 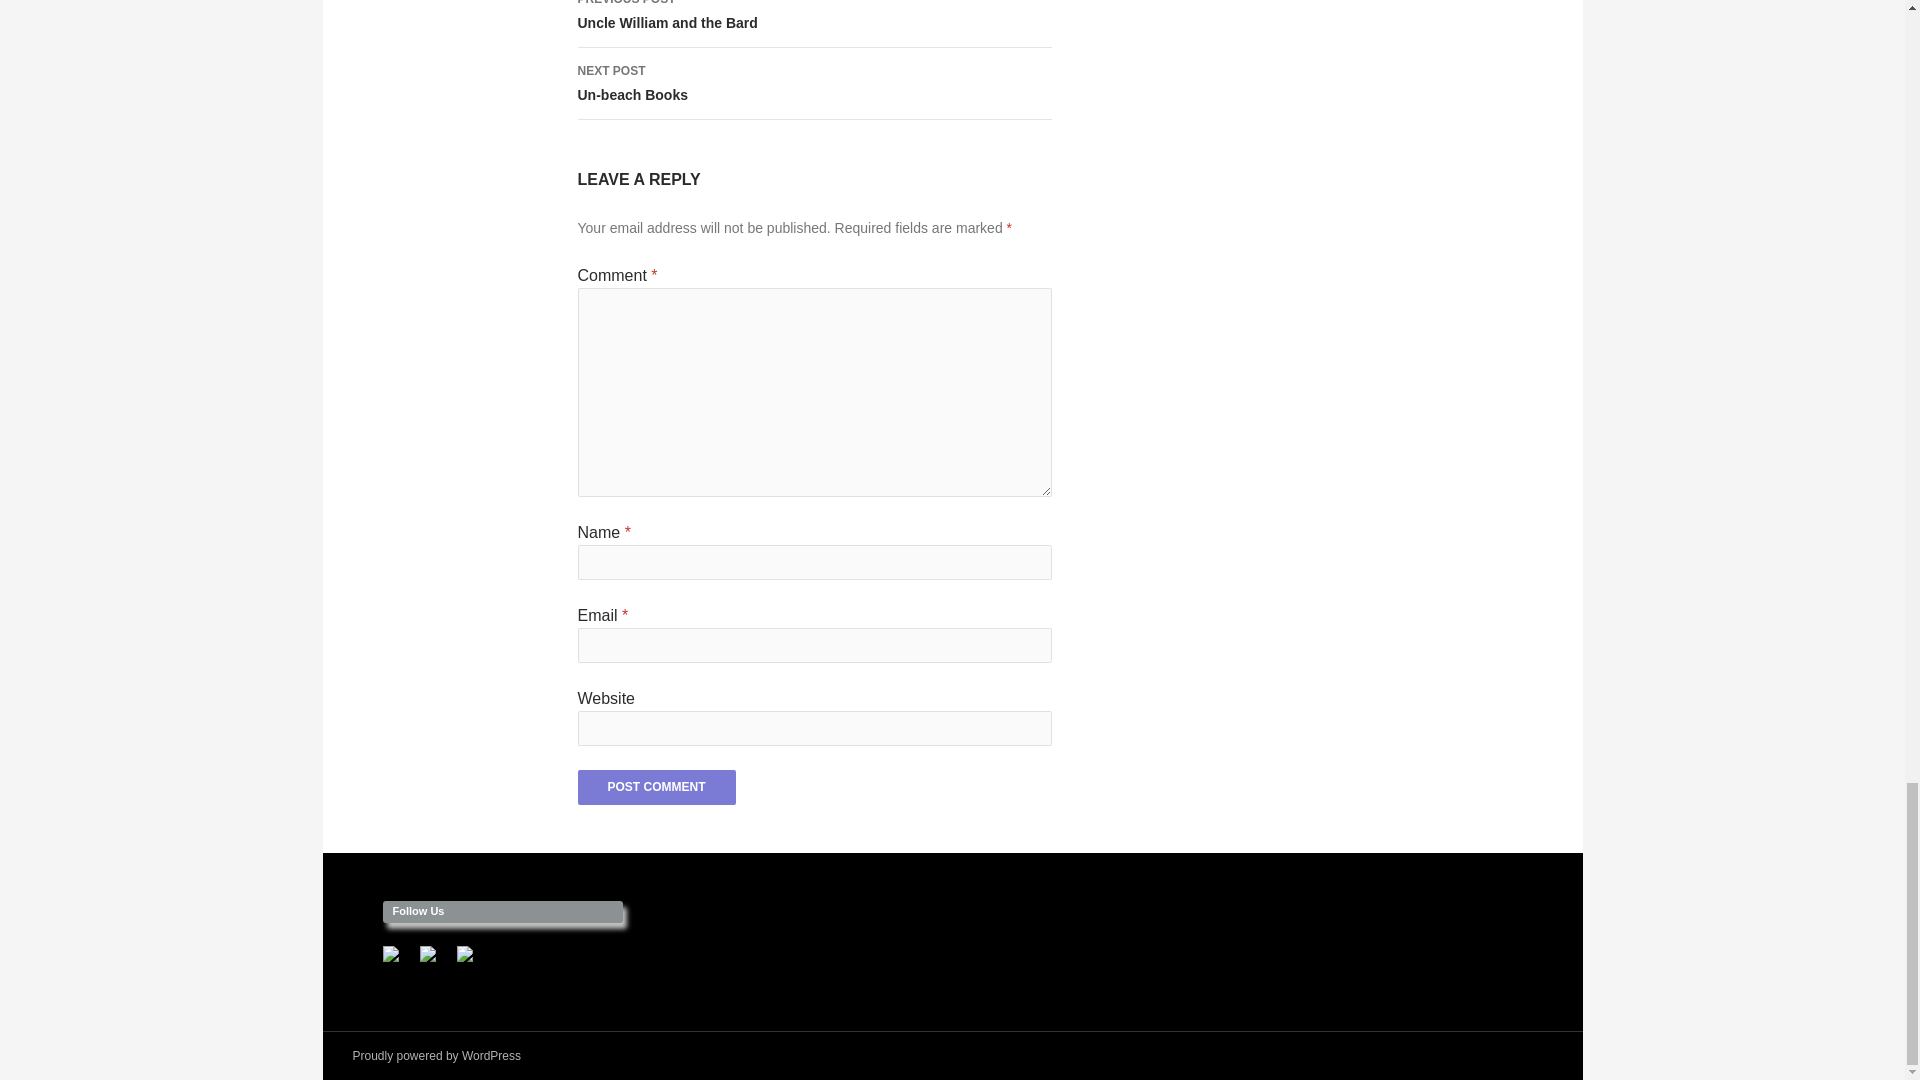 What do you see at coordinates (398, 962) in the screenshot?
I see `Follow us on Facebook` at bounding box center [398, 962].